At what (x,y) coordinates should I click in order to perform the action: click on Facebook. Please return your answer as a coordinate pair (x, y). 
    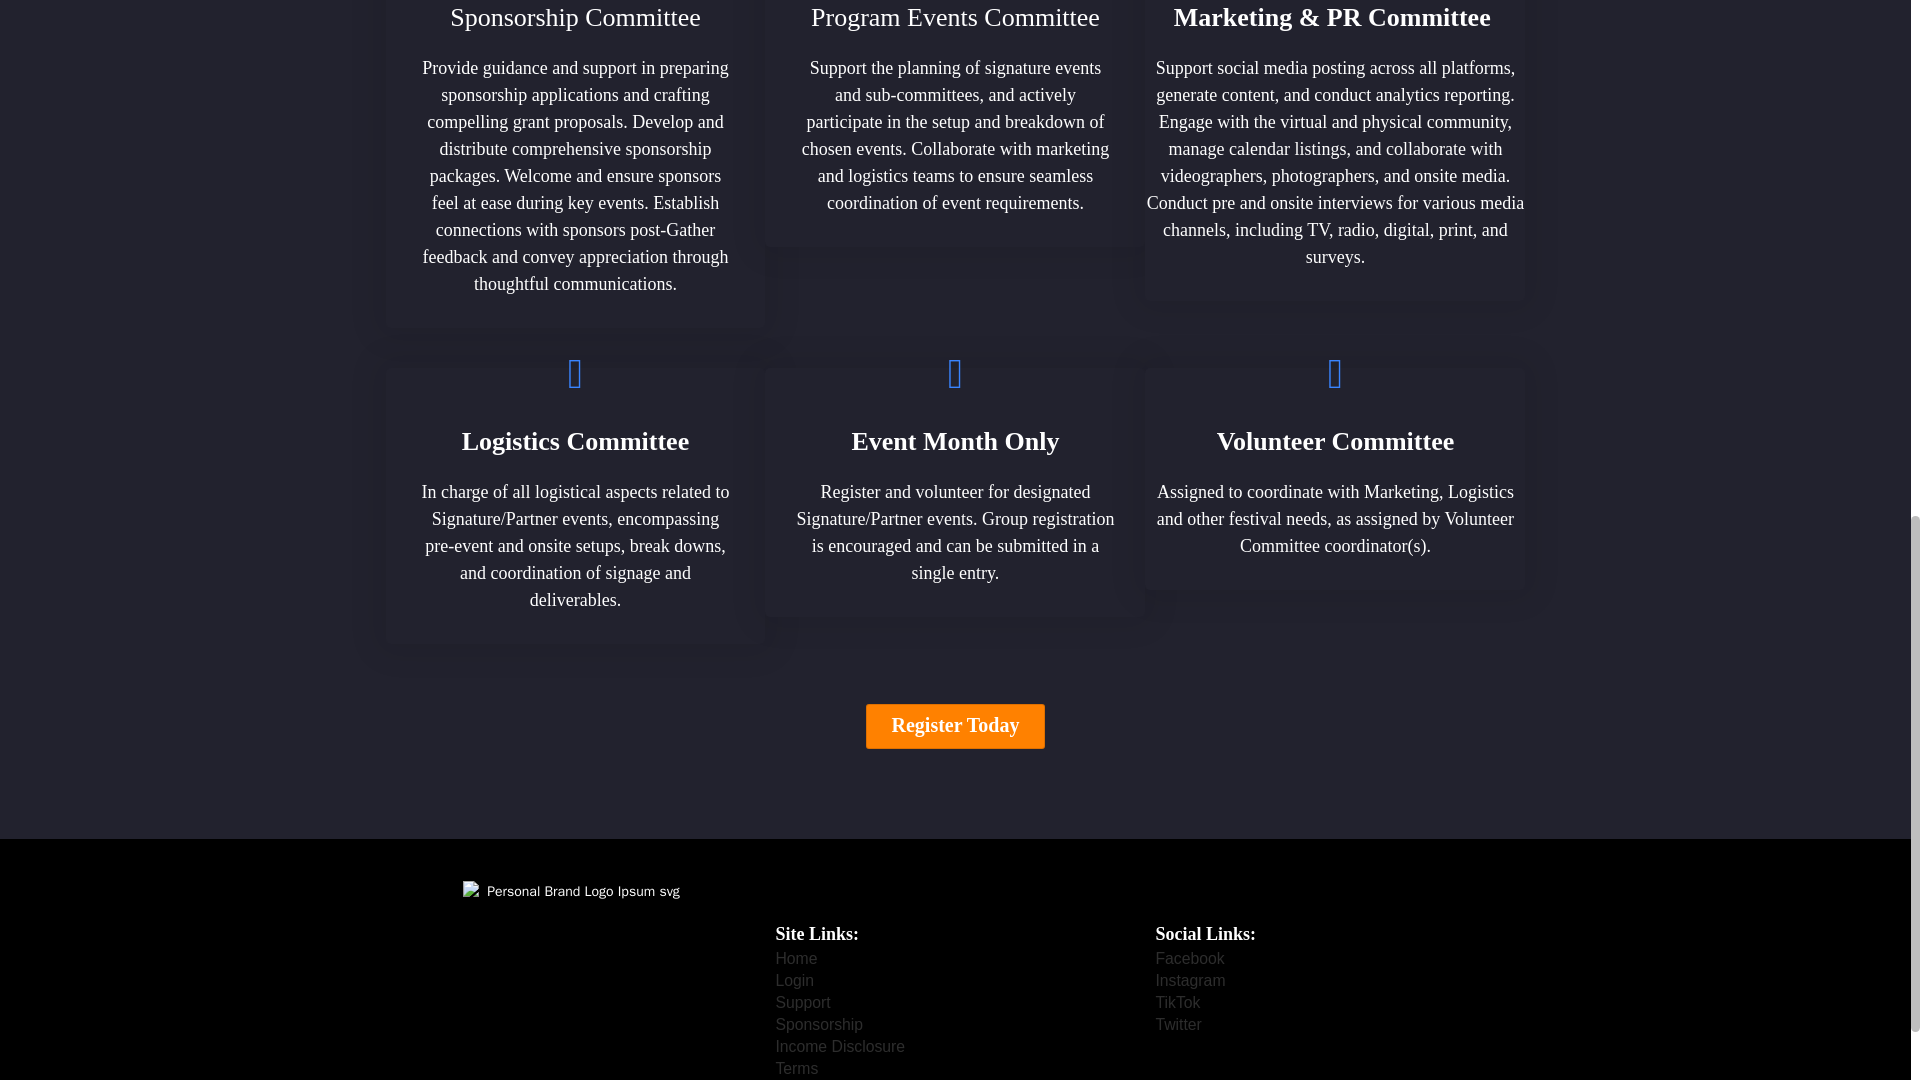
    Looking at the image, I should click on (1190, 958).